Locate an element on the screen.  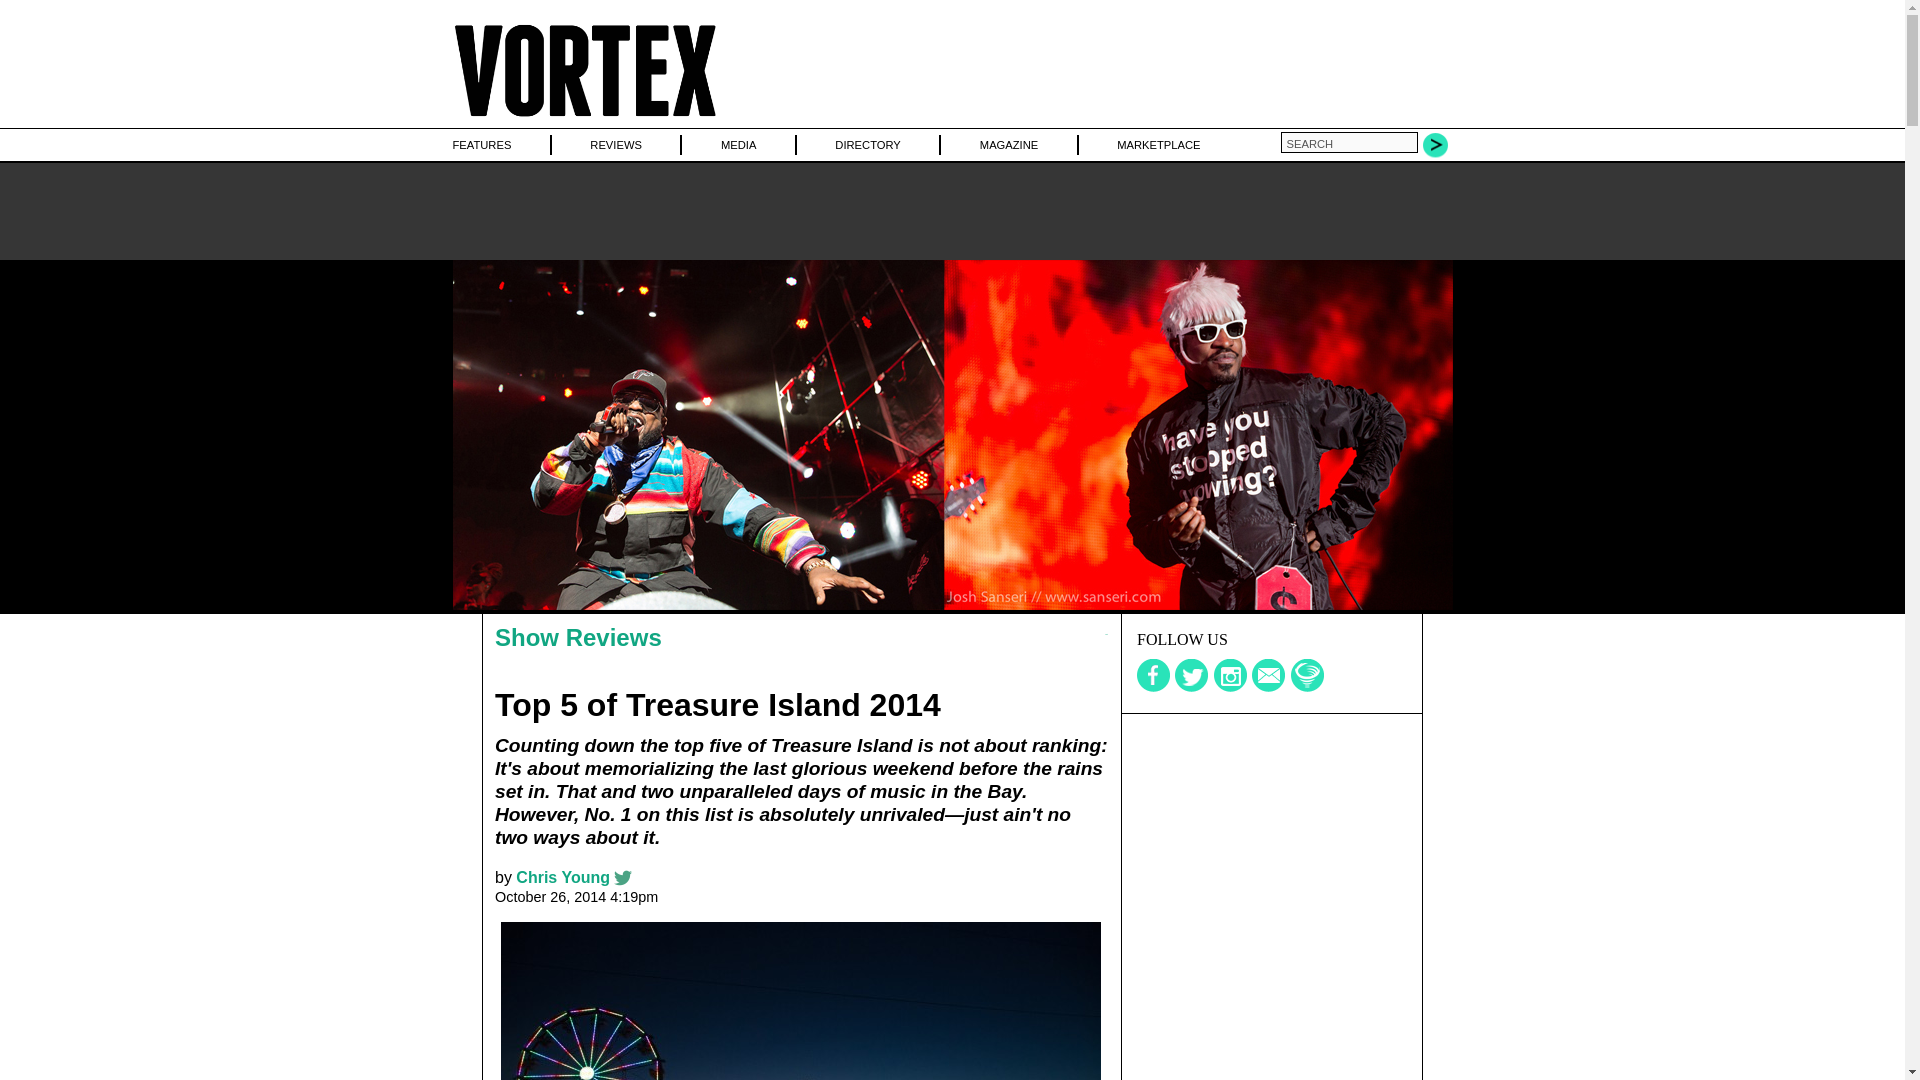
Chris Young is located at coordinates (563, 877).